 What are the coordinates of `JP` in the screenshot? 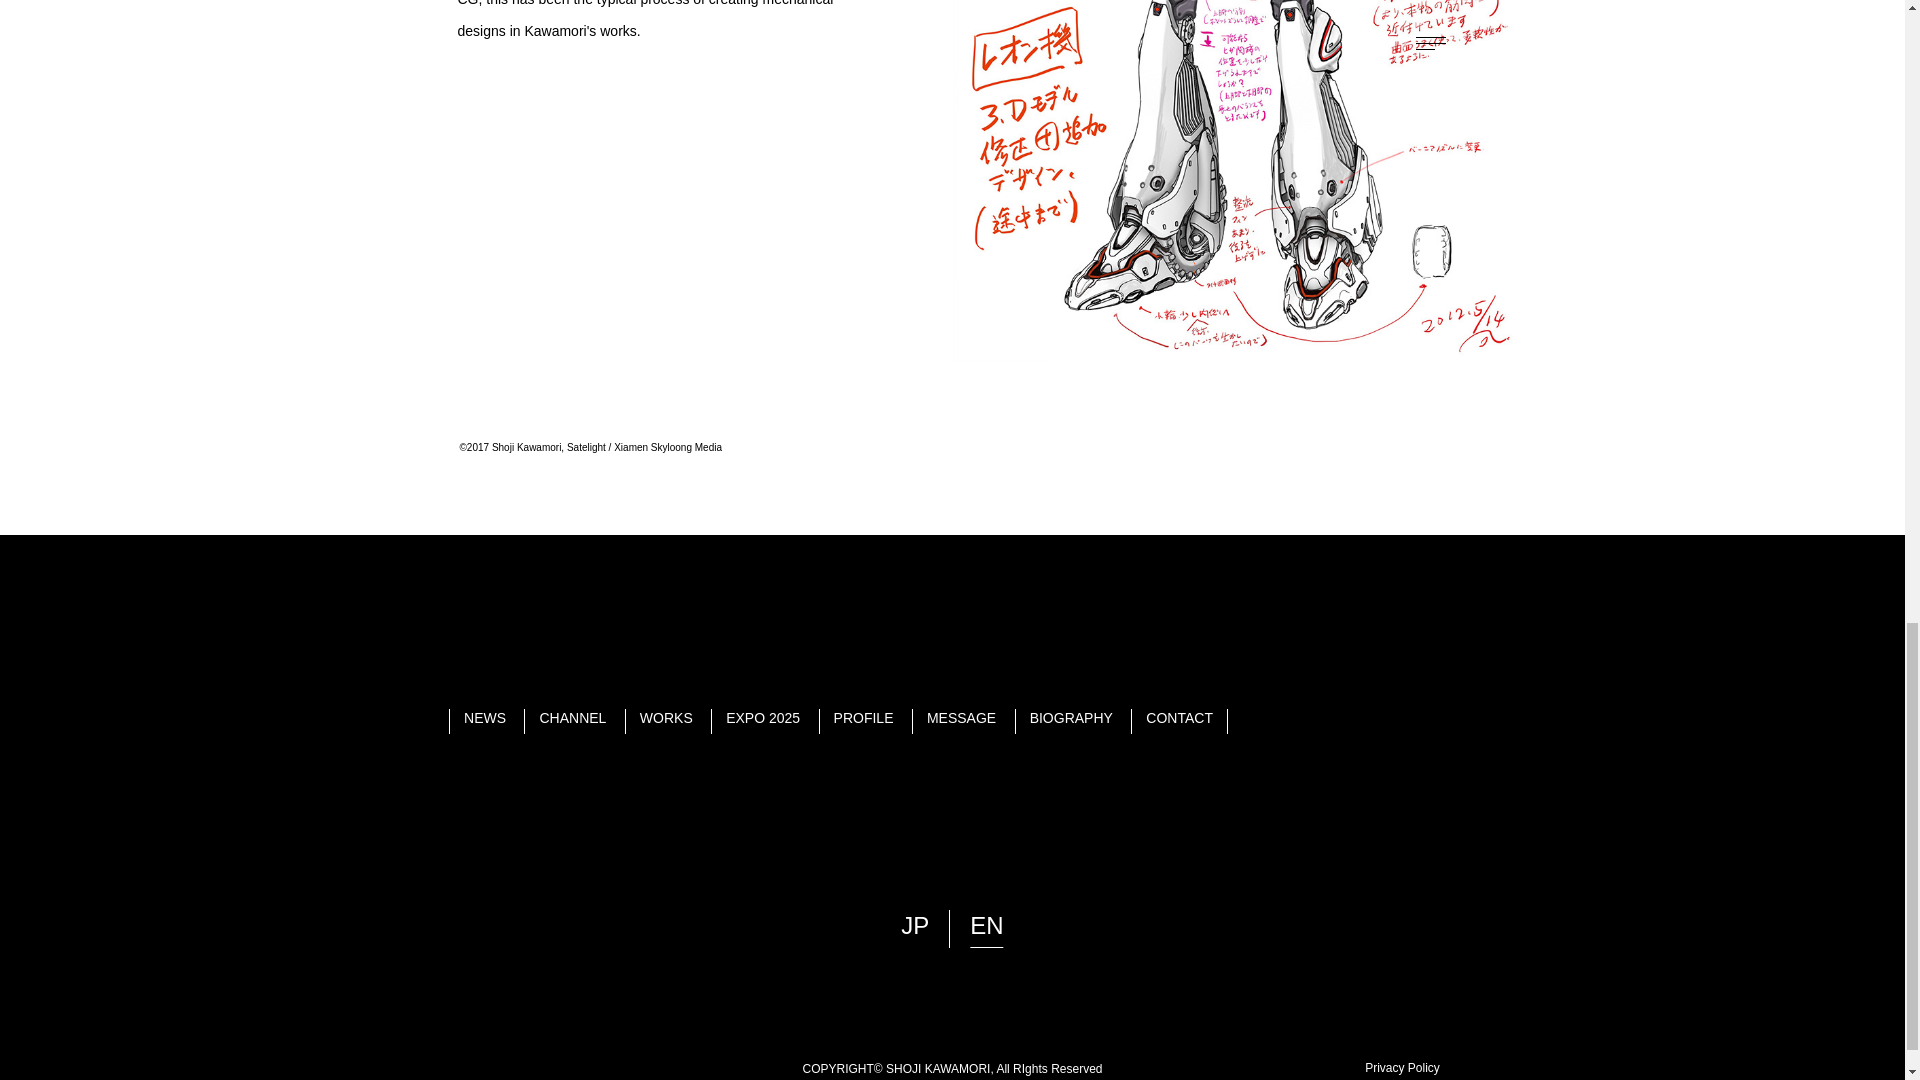 It's located at (914, 926).